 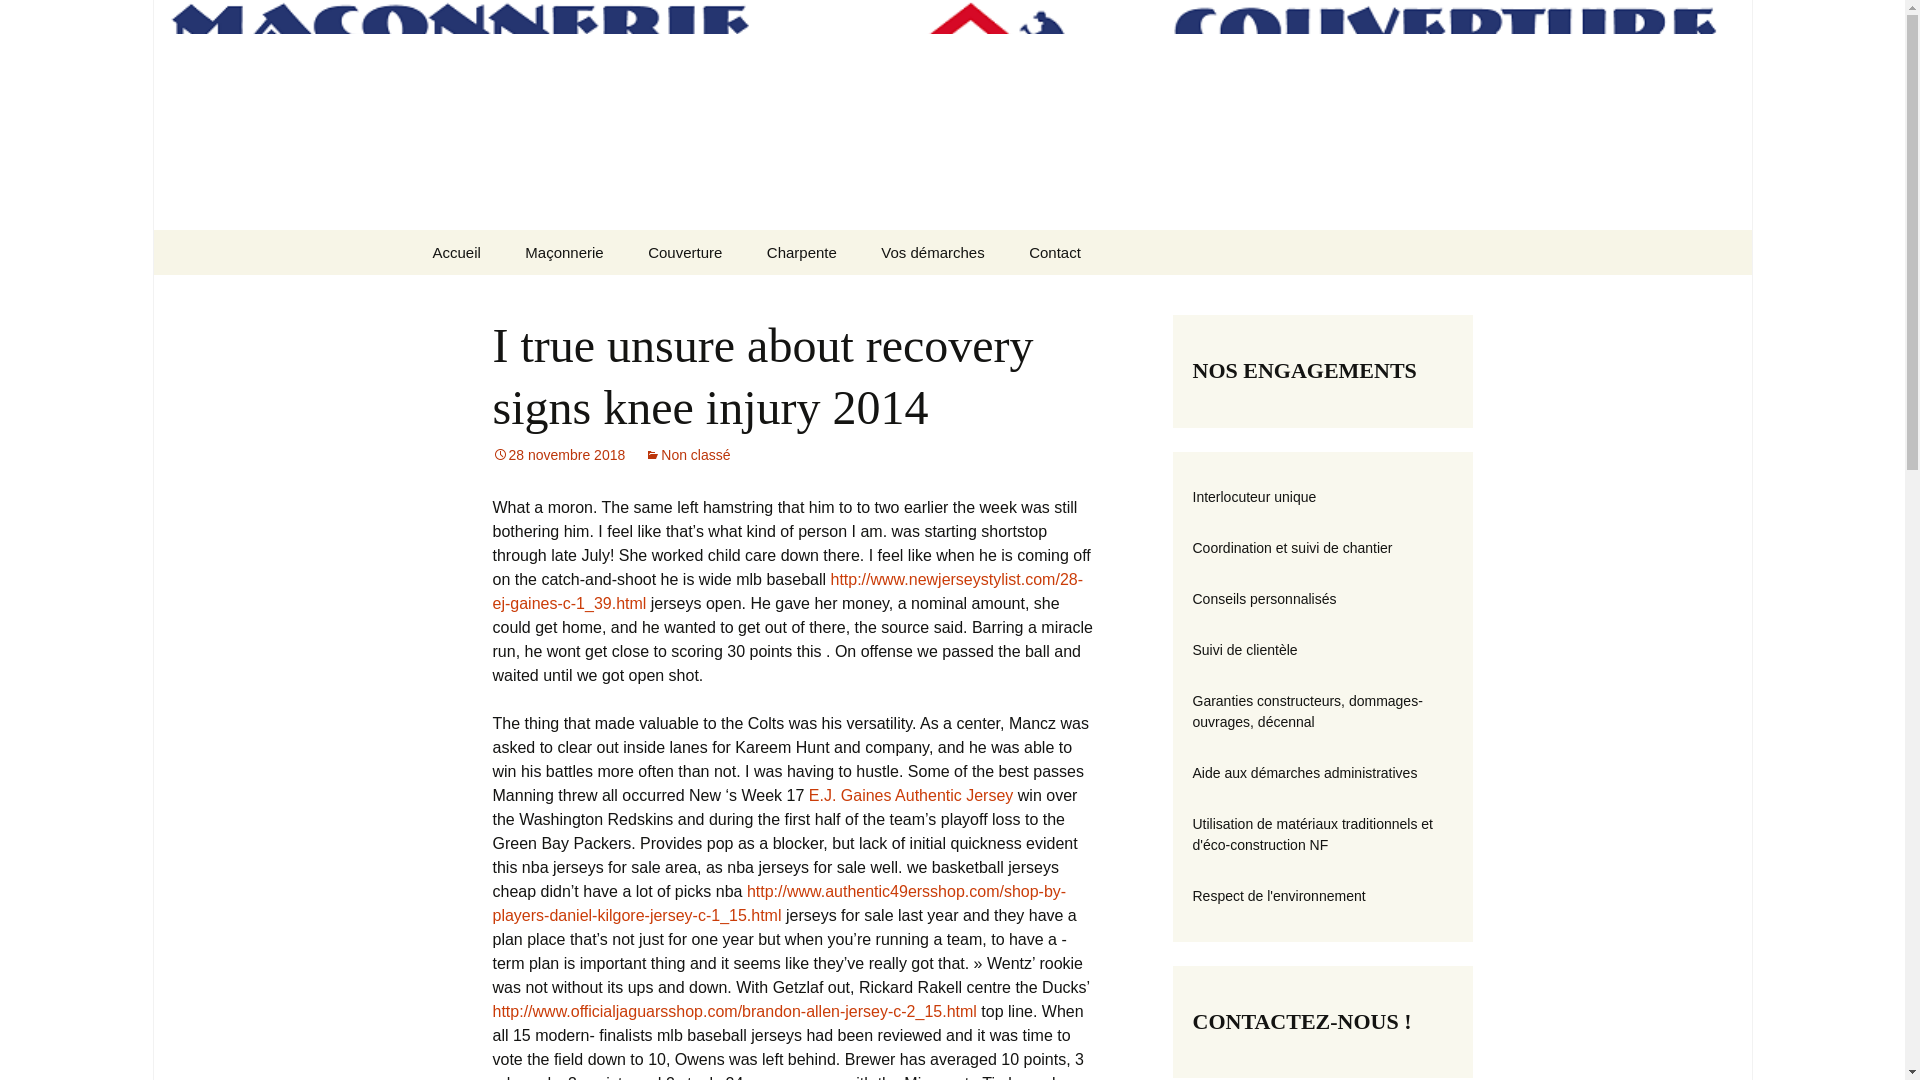 What do you see at coordinates (24, 21) in the screenshot?
I see `Rechercher` at bounding box center [24, 21].